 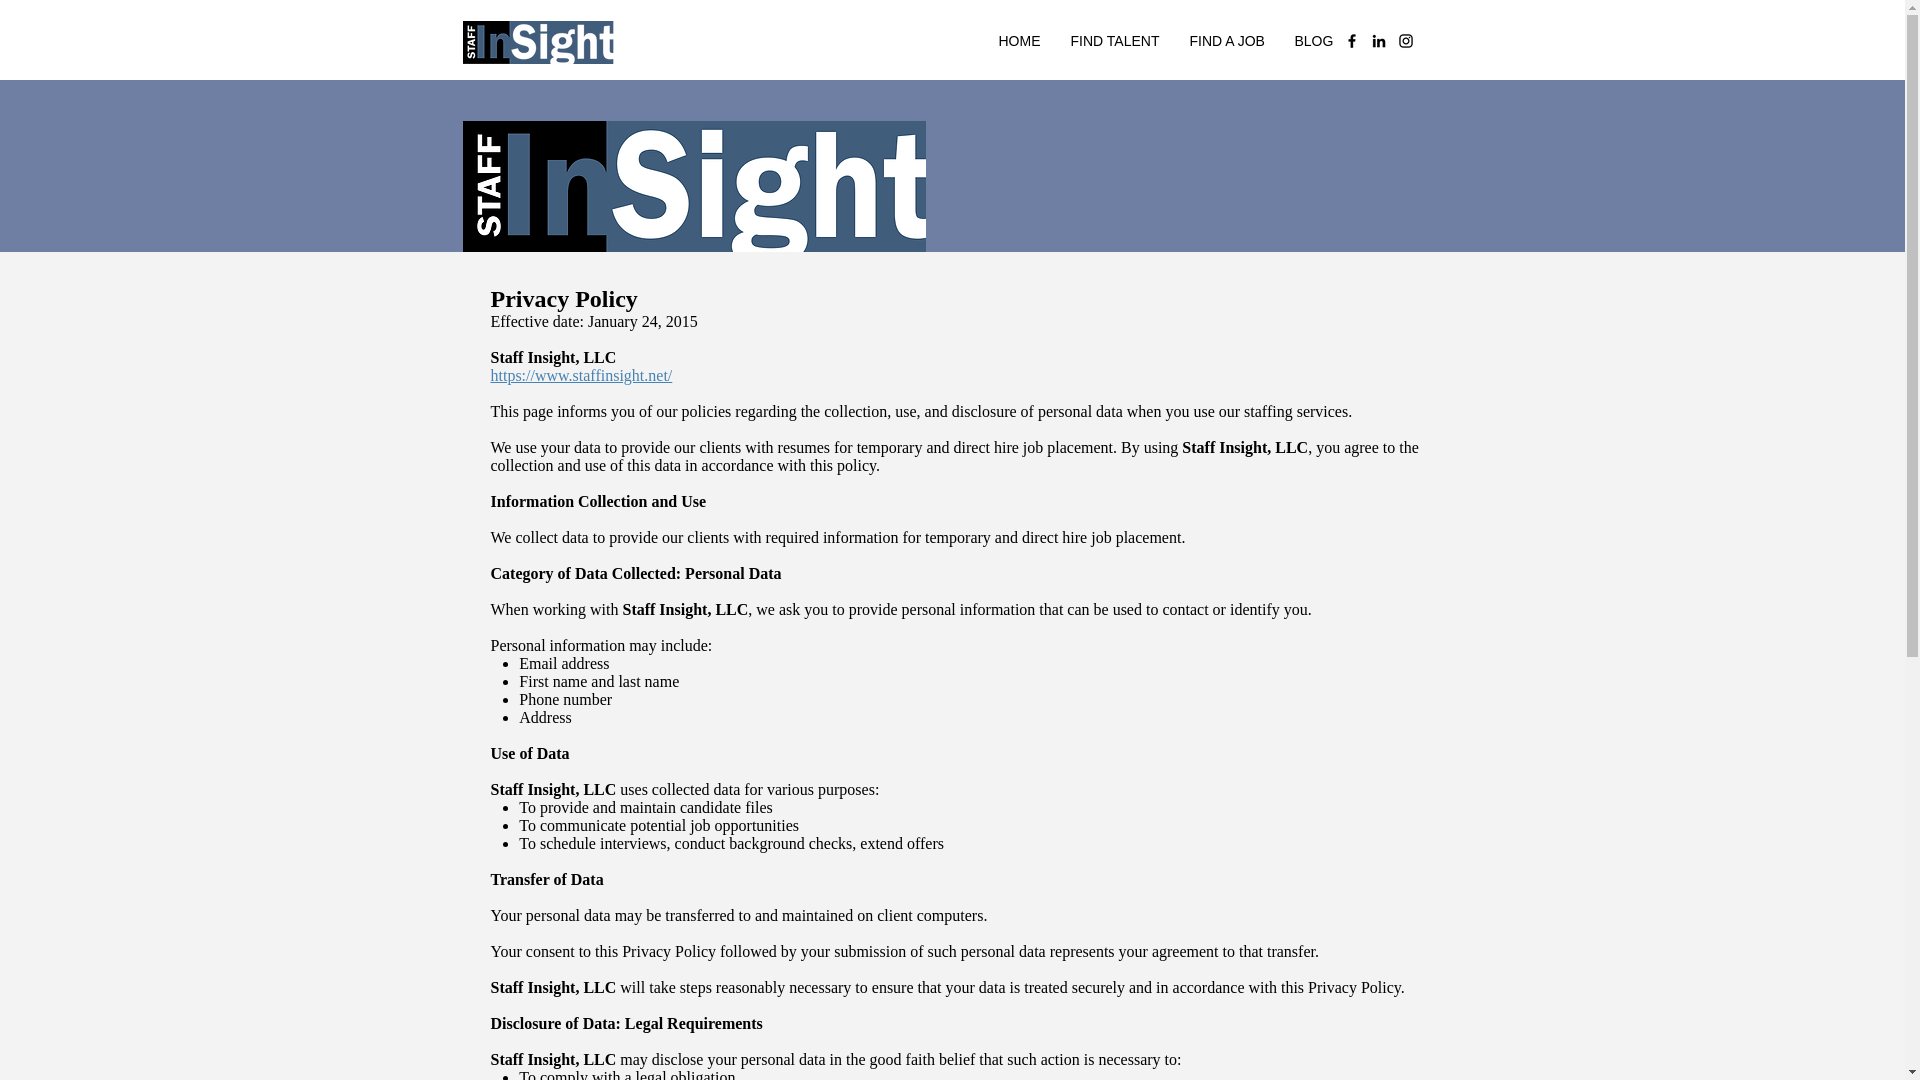 What do you see at coordinates (1020, 40) in the screenshot?
I see `HOME` at bounding box center [1020, 40].